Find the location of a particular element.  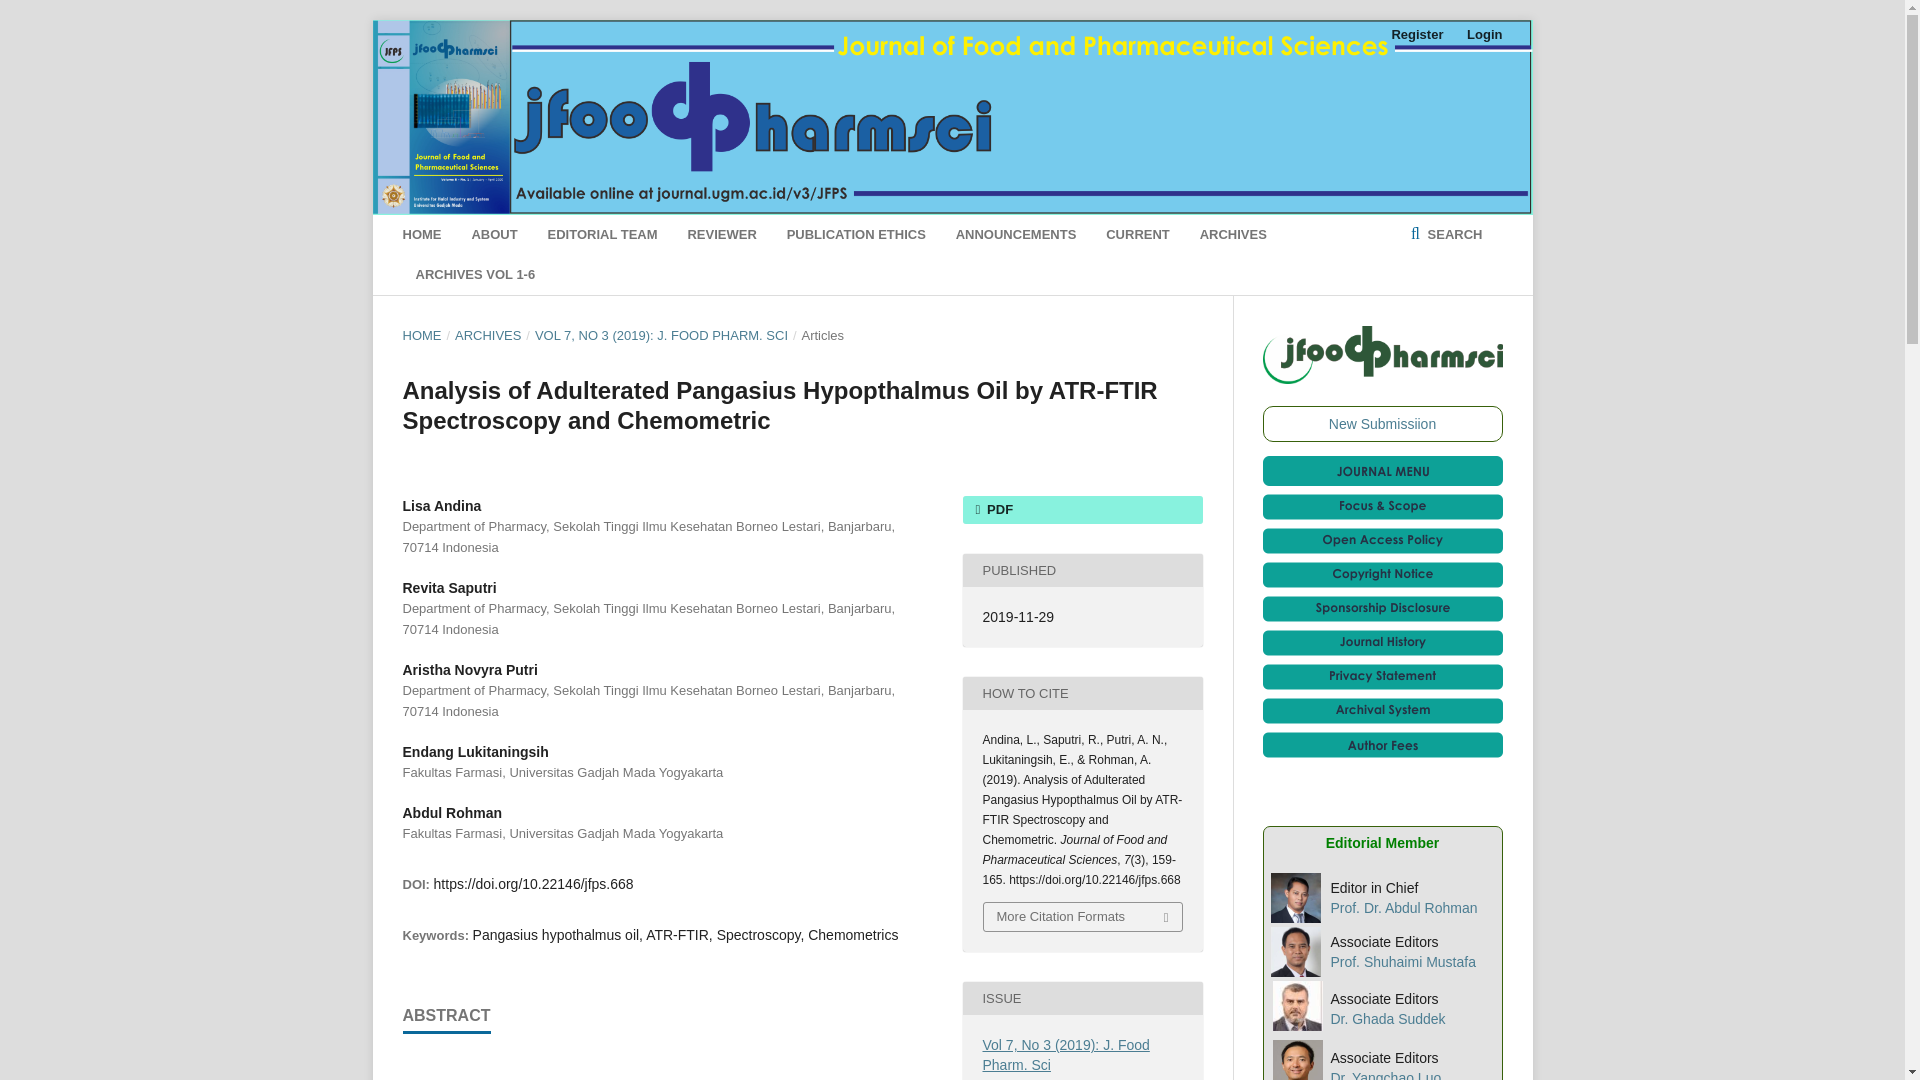

PDF is located at coordinates (1081, 509).